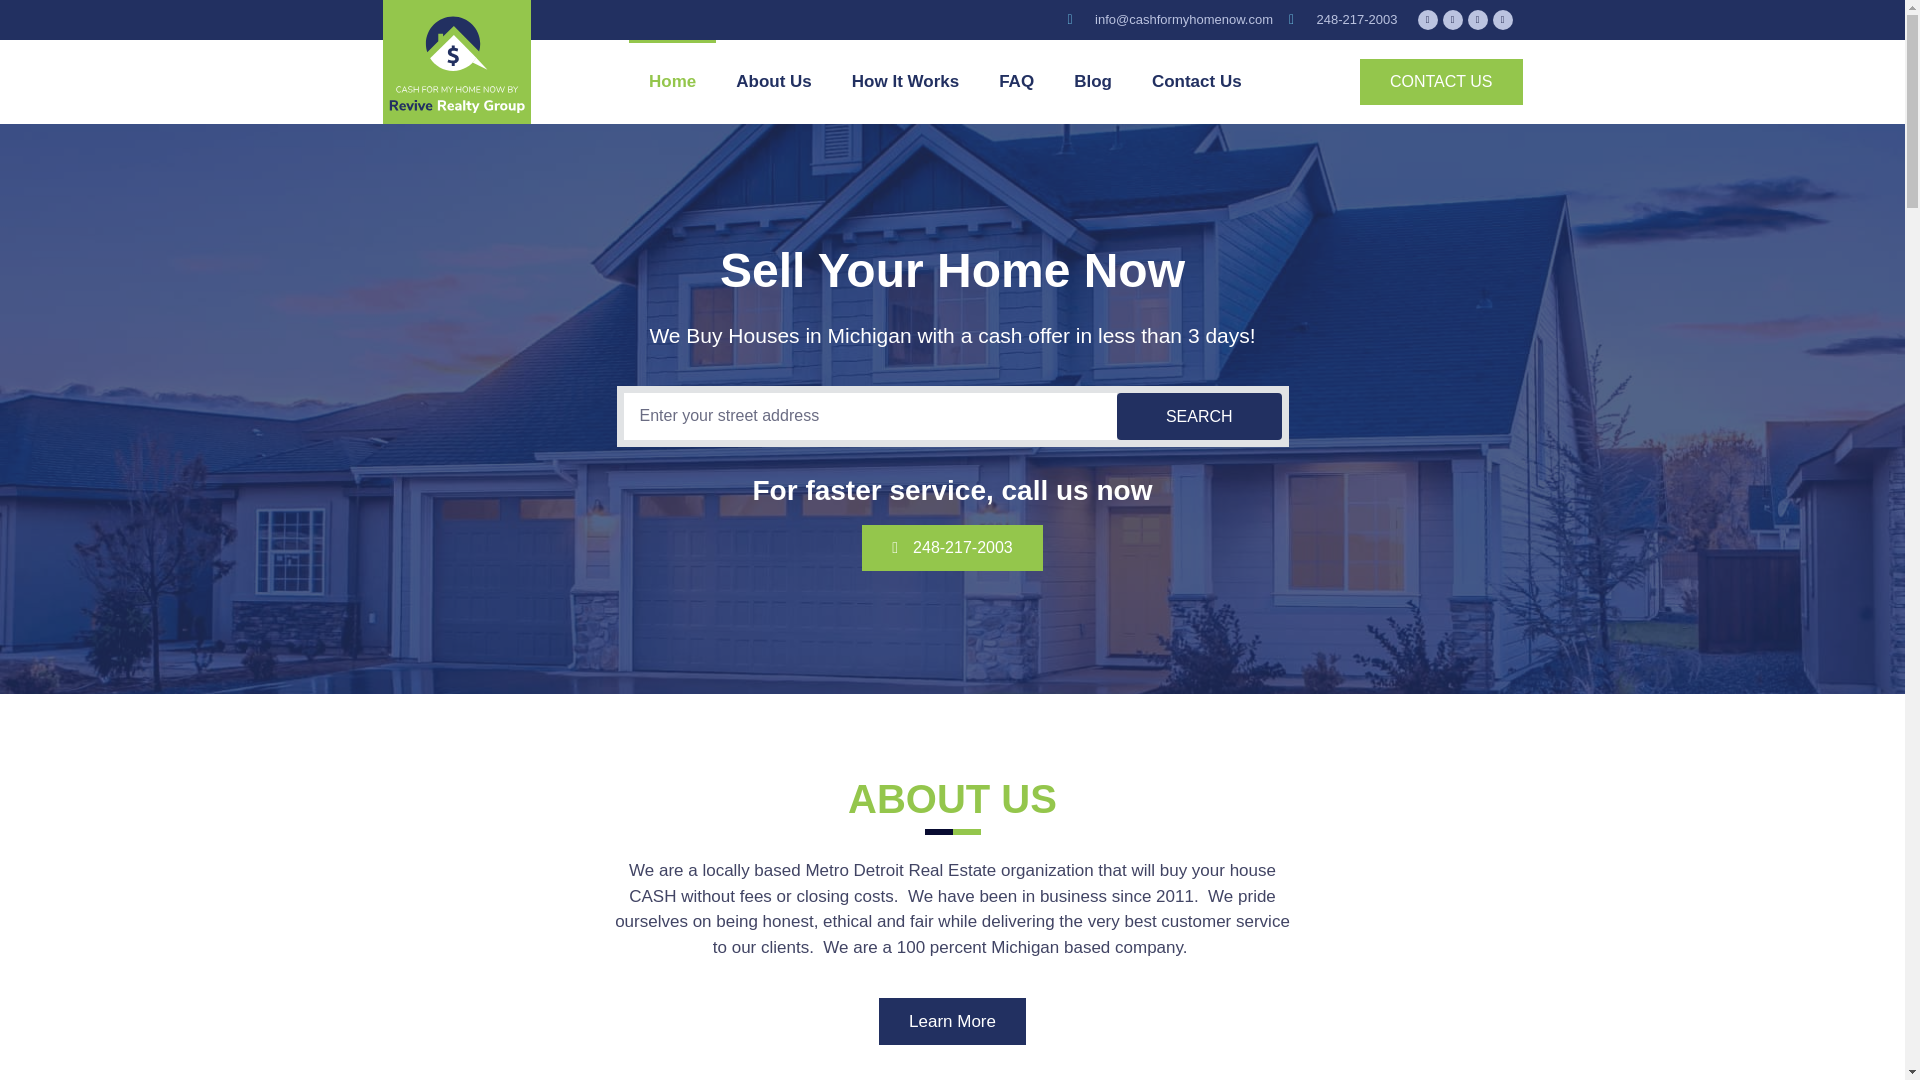 The height and width of the screenshot is (1080, 1920). Describe the element at coordinates (905, 82) in the screenshot. I see `How It Works` at that location.